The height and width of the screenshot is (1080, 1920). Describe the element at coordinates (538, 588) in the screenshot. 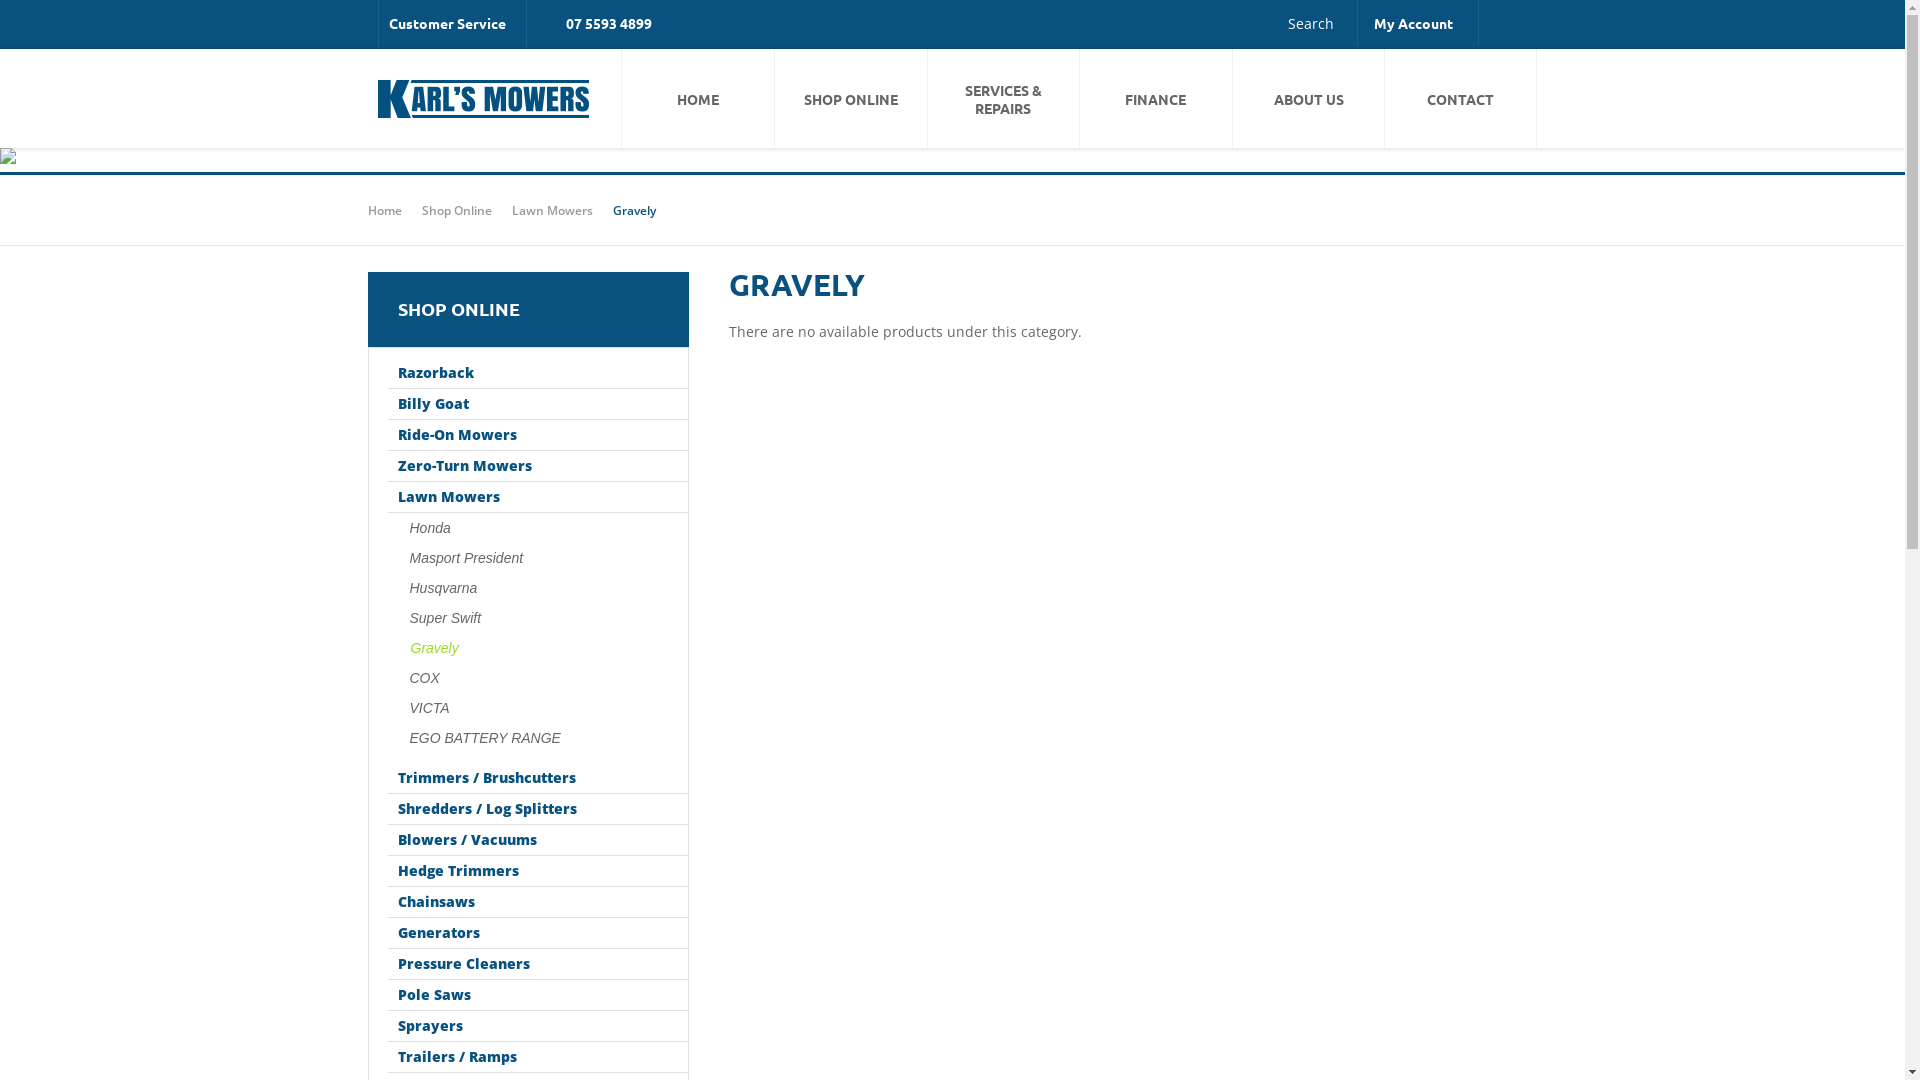

I see `Husqvarna` at that location.